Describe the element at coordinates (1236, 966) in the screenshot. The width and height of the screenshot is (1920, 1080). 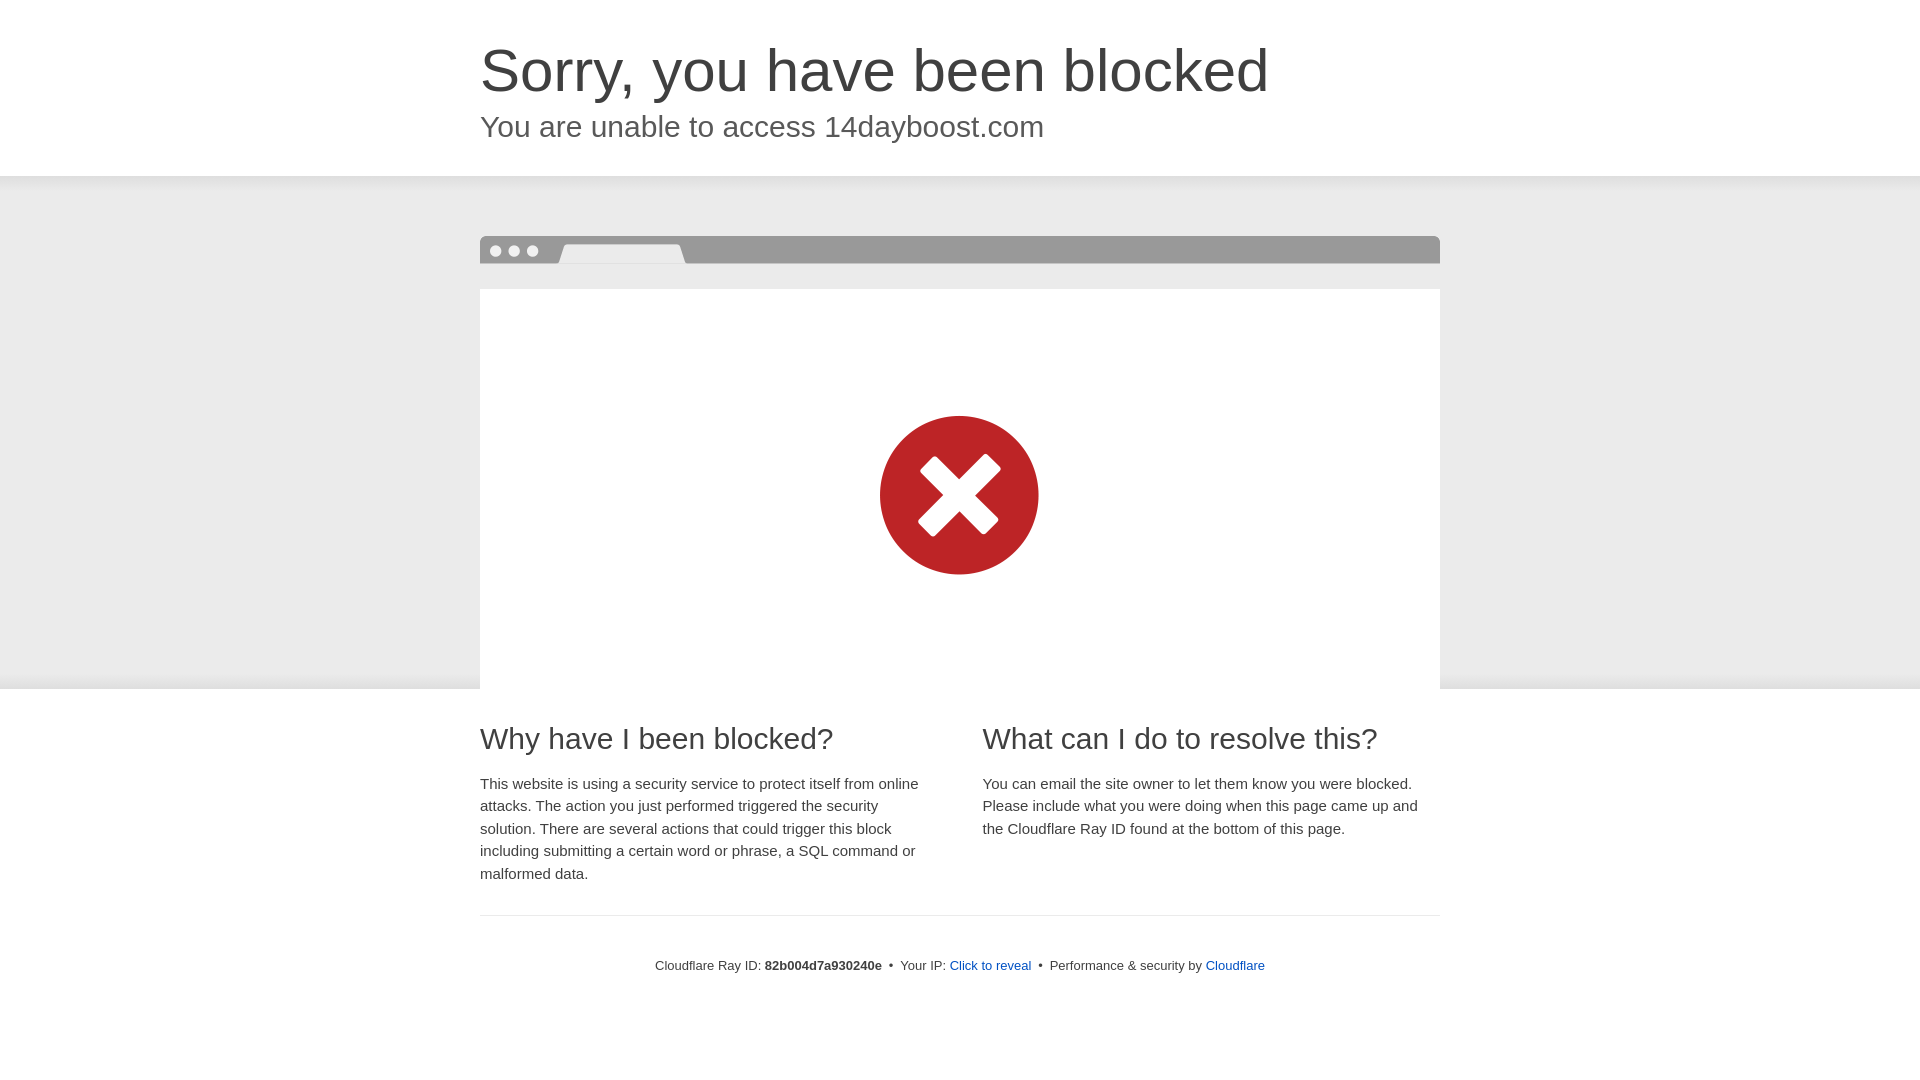
I see `Cloudflare` at that location.